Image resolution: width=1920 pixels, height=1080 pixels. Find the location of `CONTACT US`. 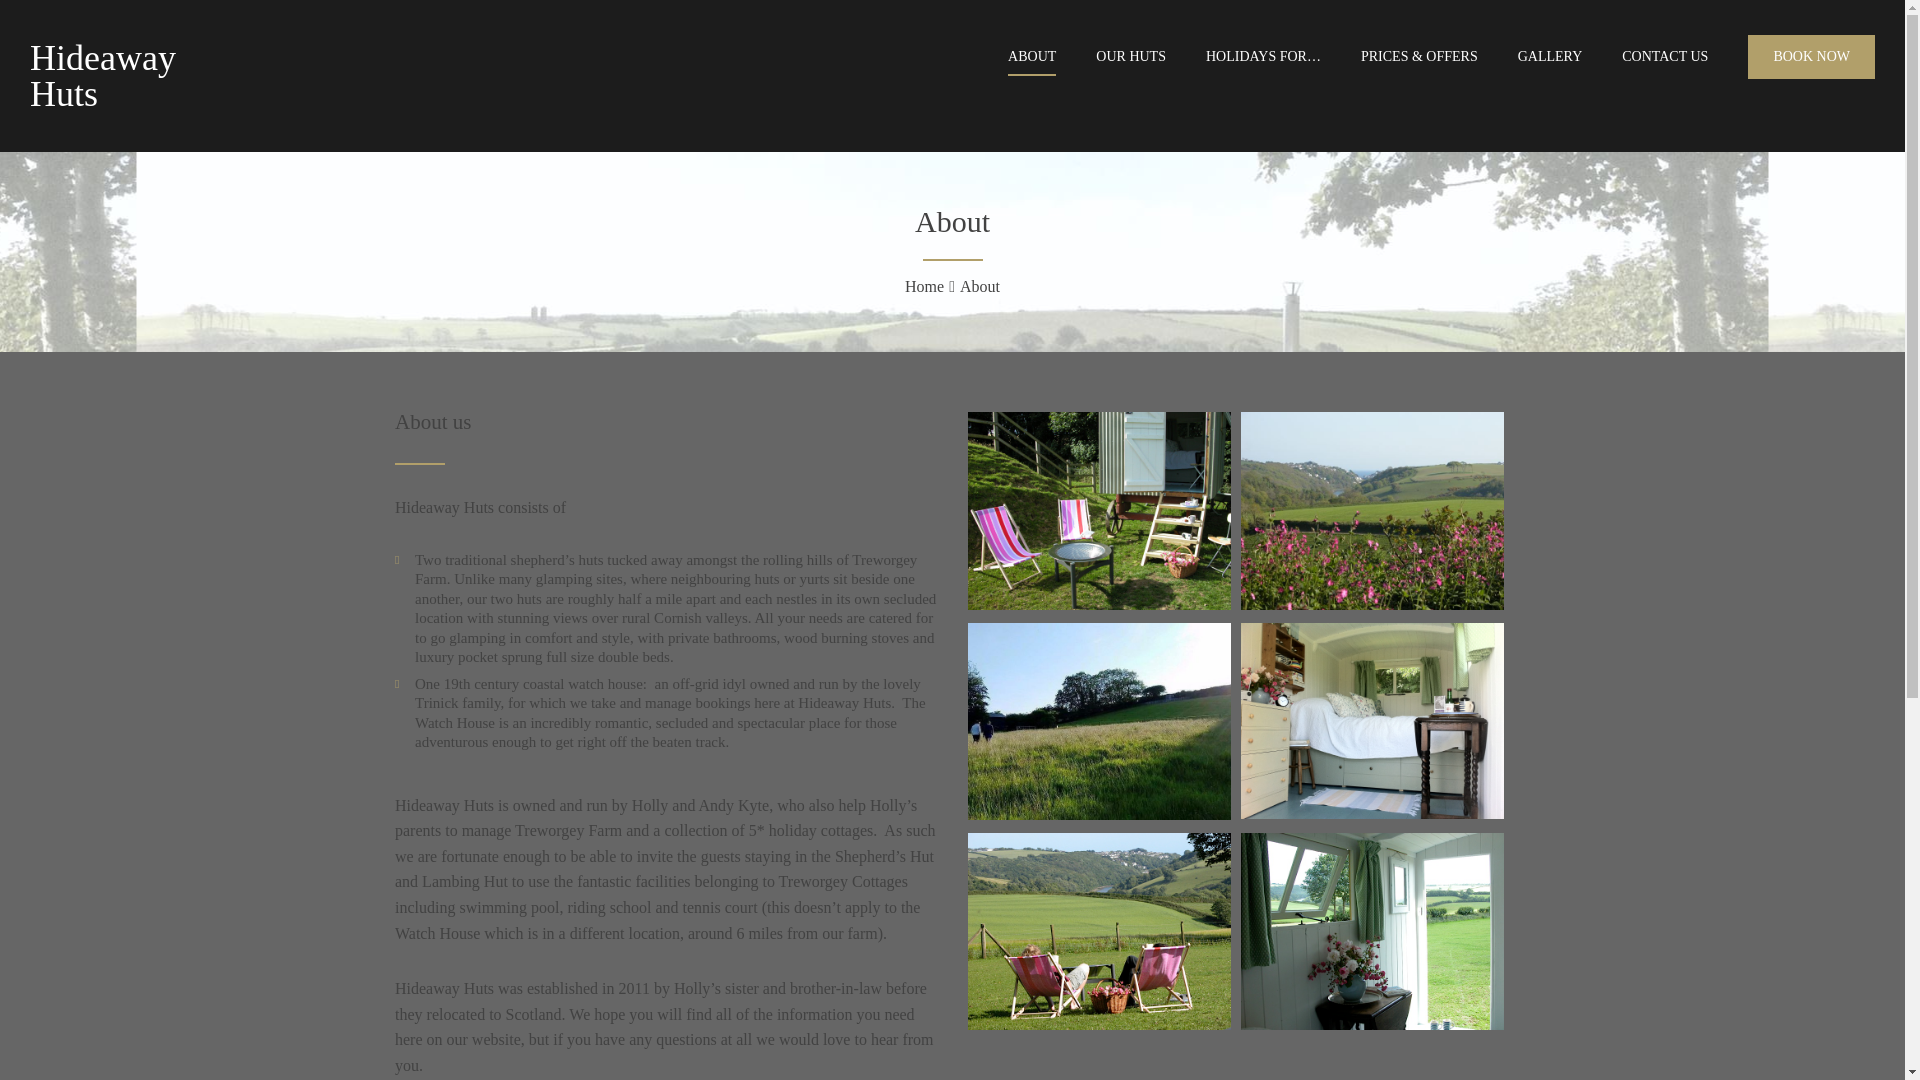

CONTACT US is located at coordinates (1665, 57).